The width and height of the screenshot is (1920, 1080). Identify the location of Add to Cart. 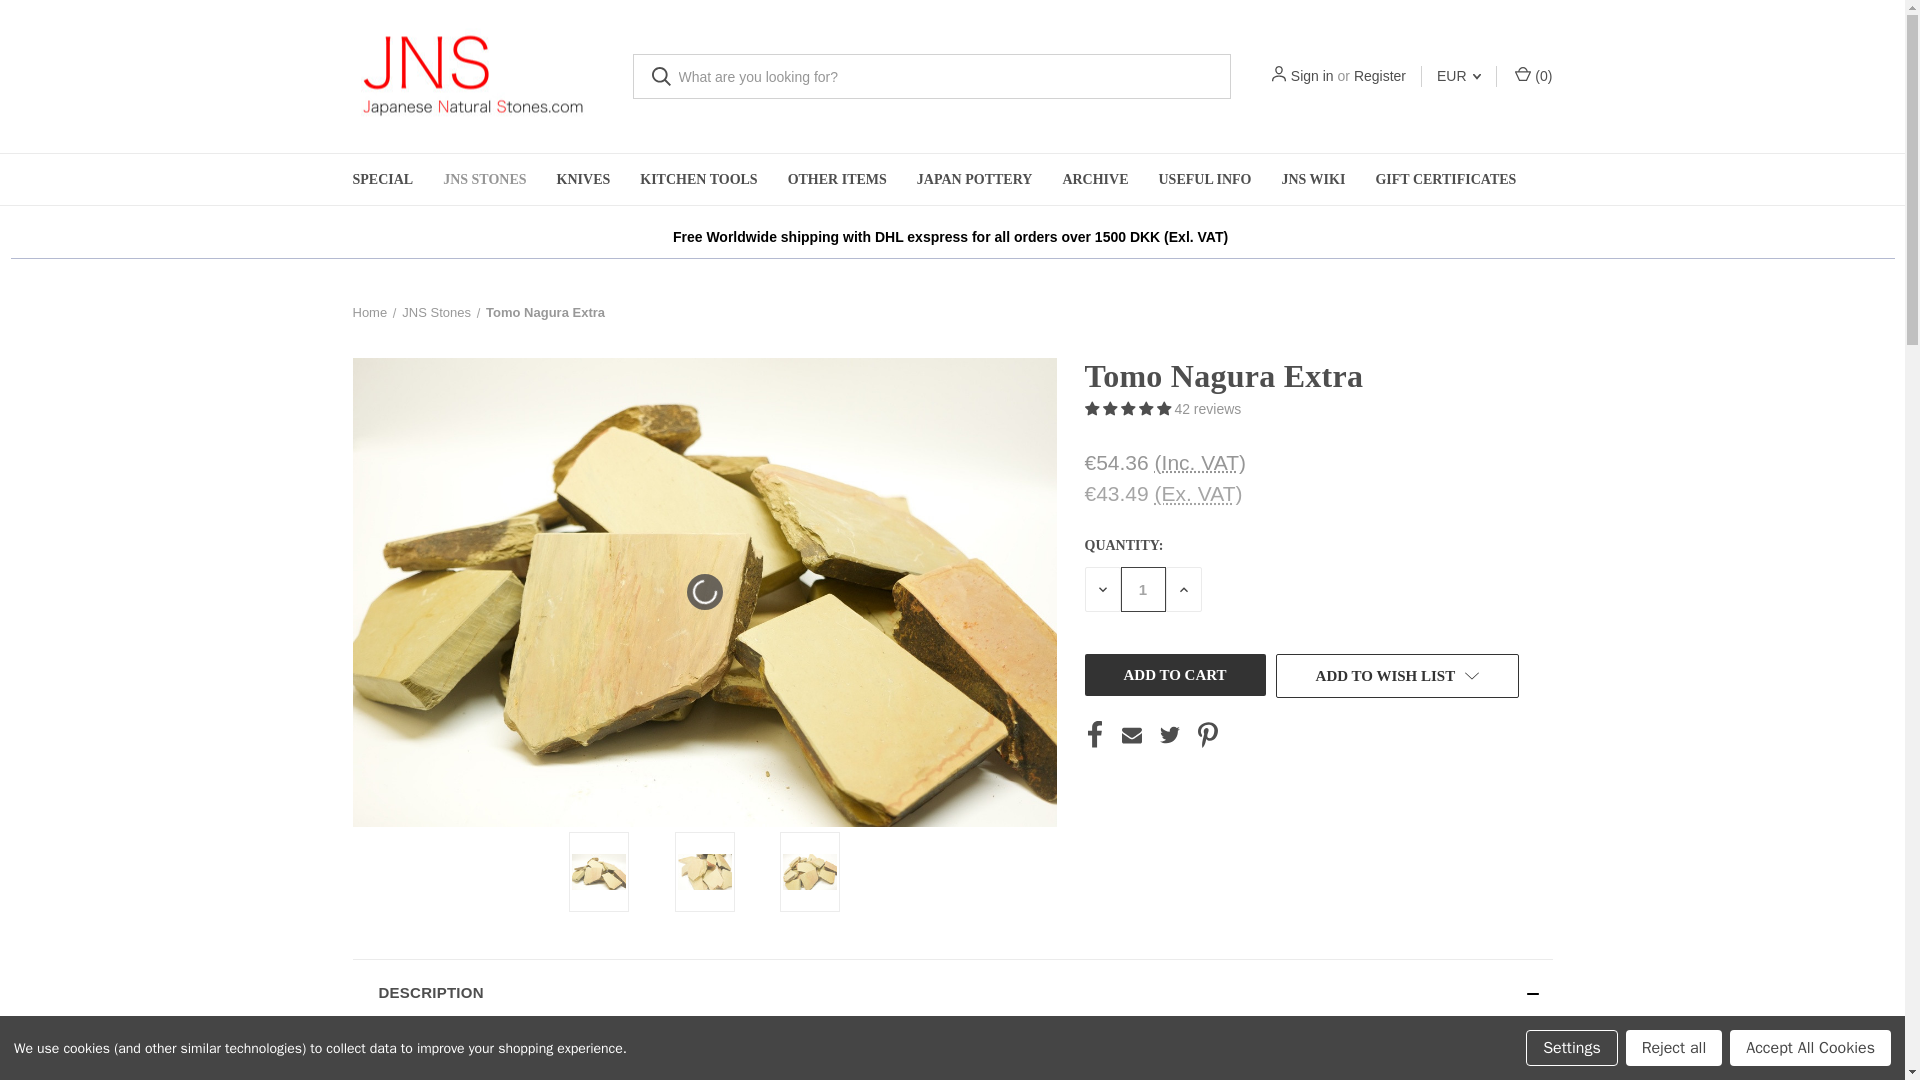
(1174, 674).